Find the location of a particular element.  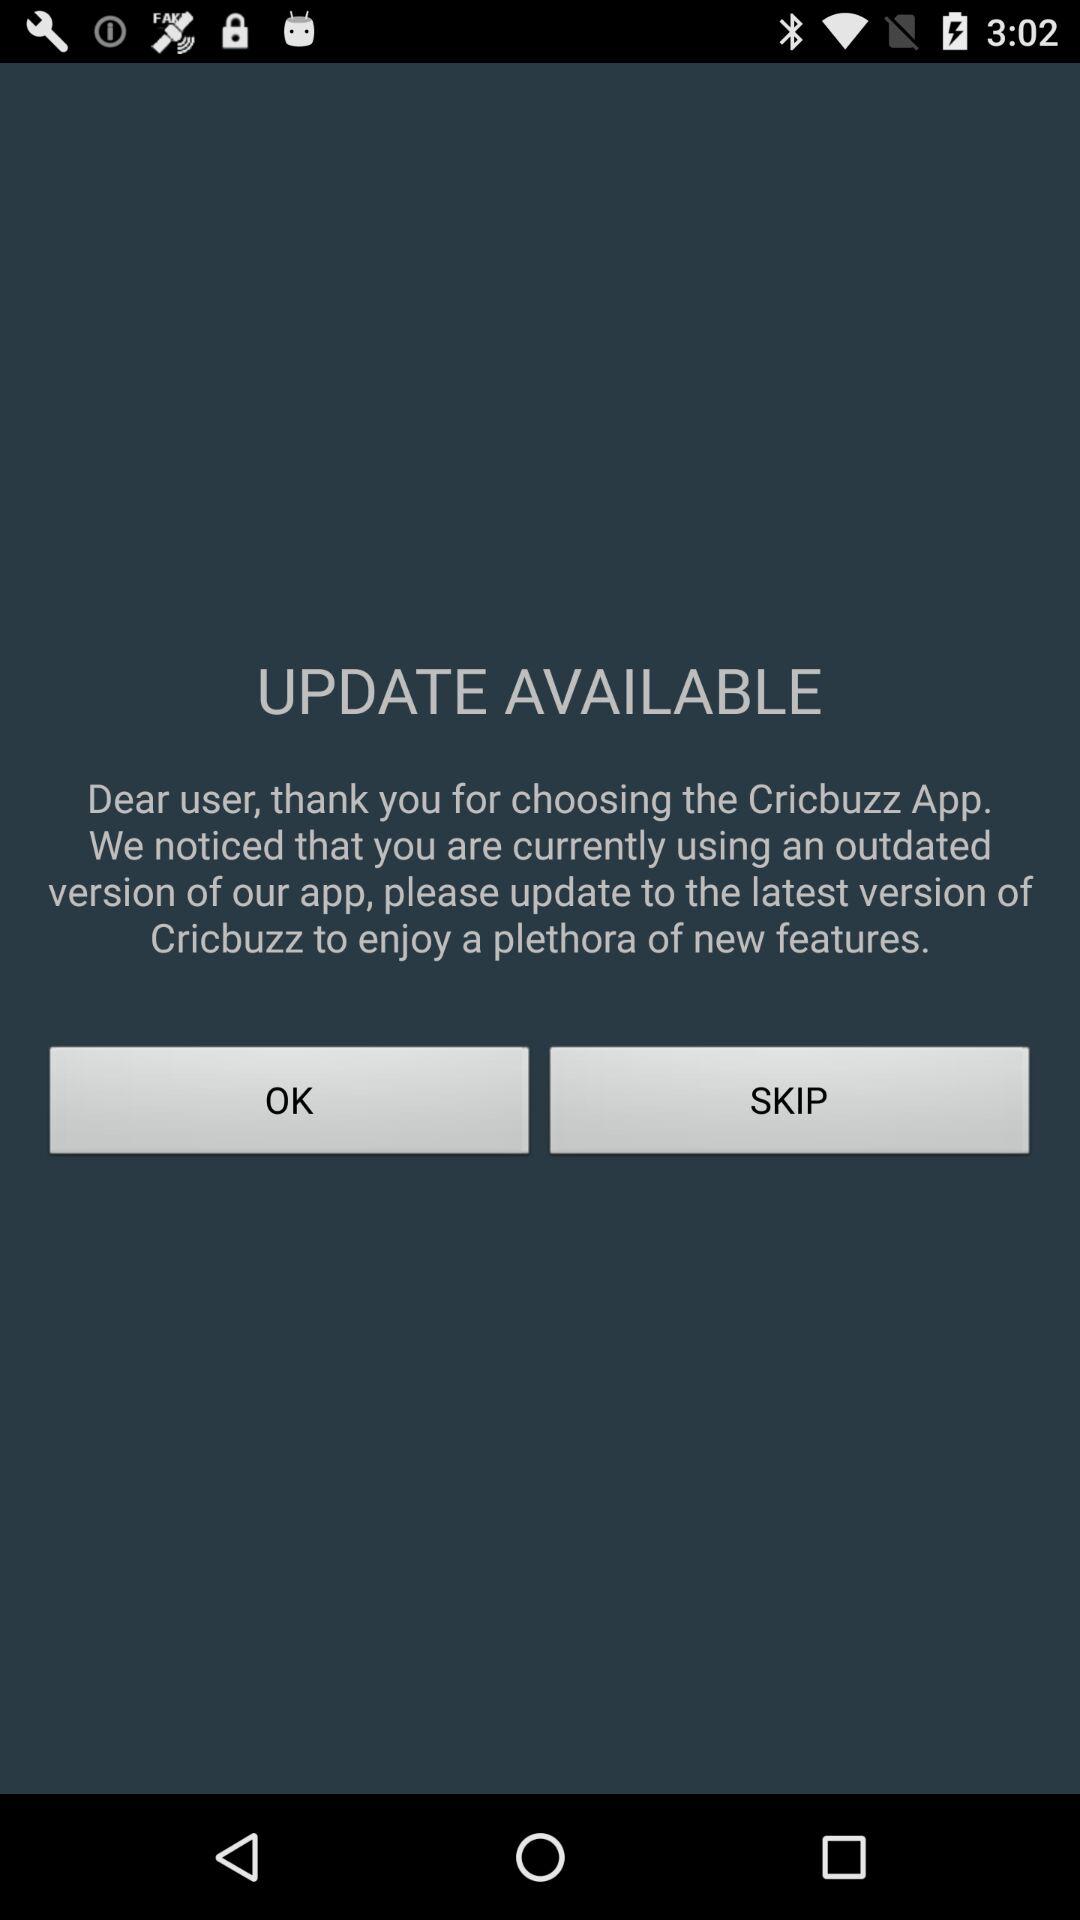

open ok icon is located at coordinates (290, 1106).